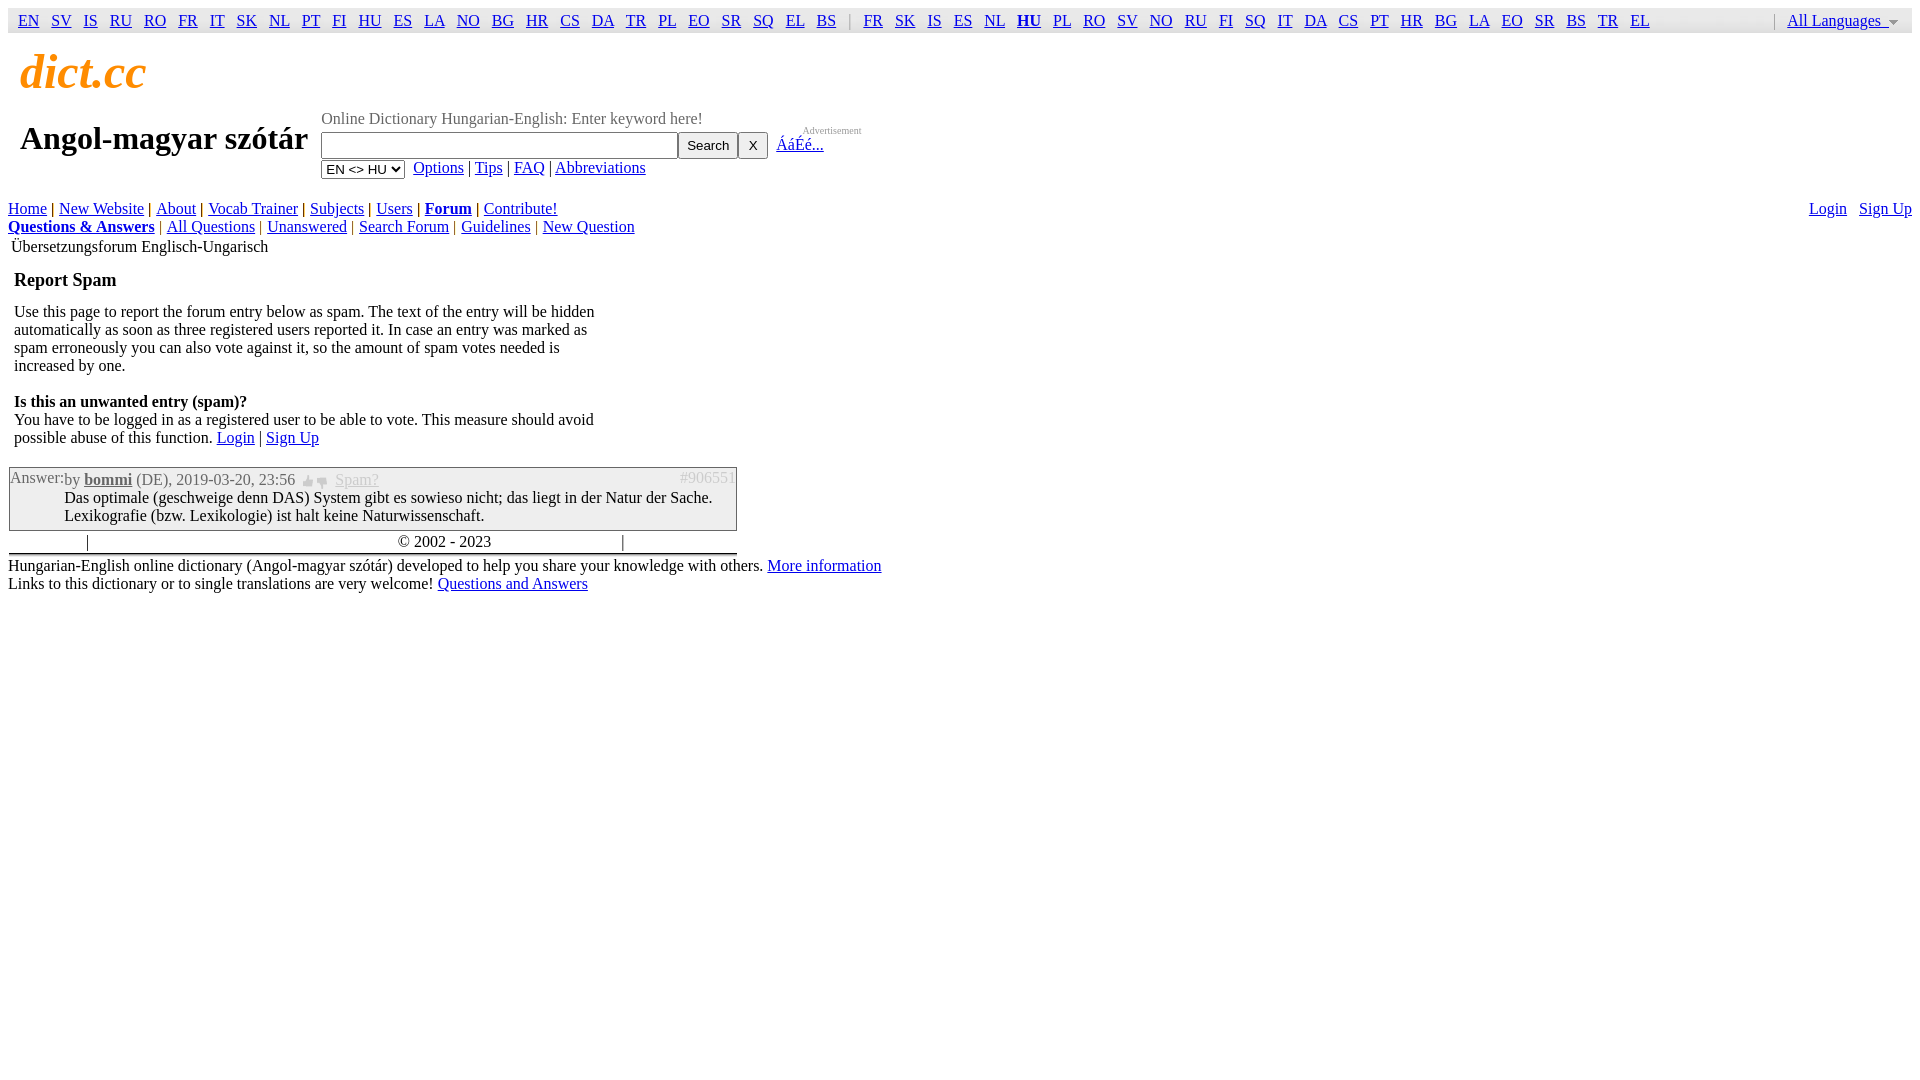 The width and height of the screenshot is (1920, 1080). What do you see at coordinates (753, 146) in the screenshot?
I see `X` at bounding box center [753, 146].